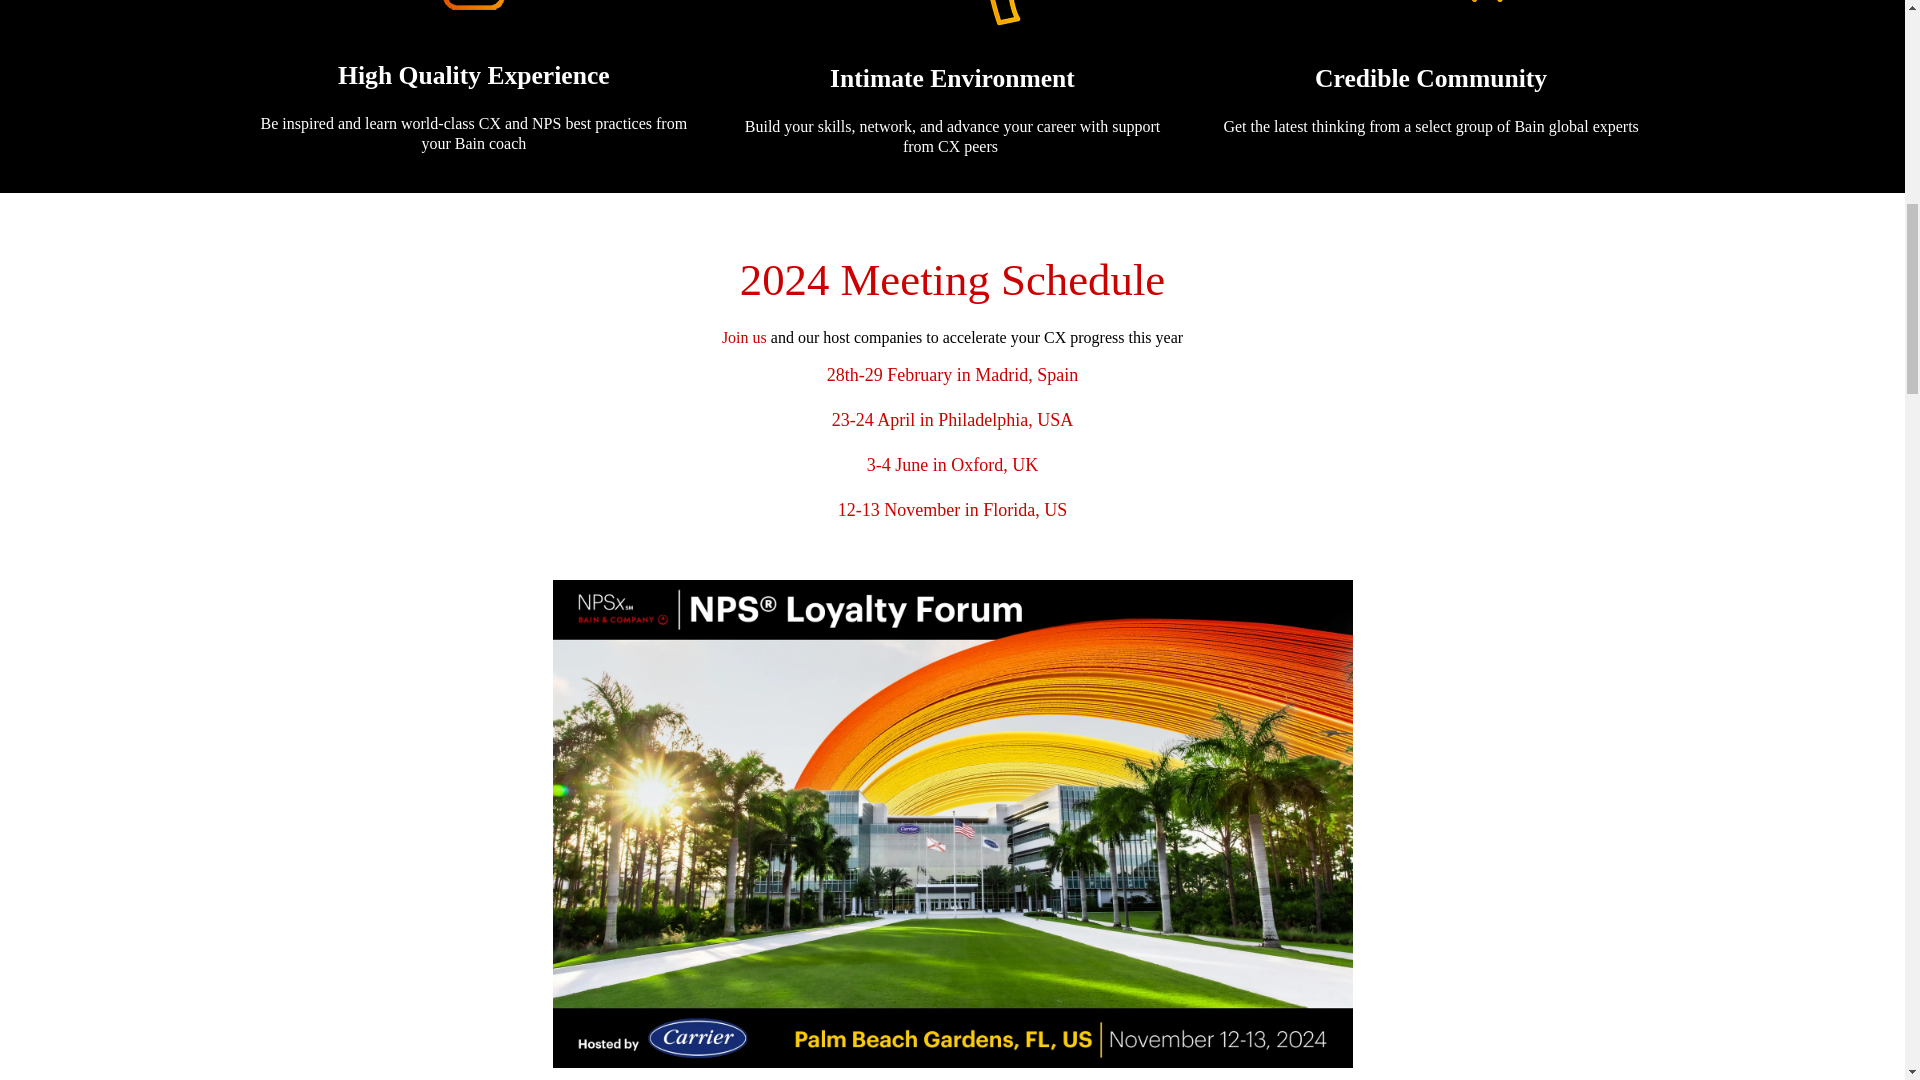  I want to click on Join us, so click(744, 337).